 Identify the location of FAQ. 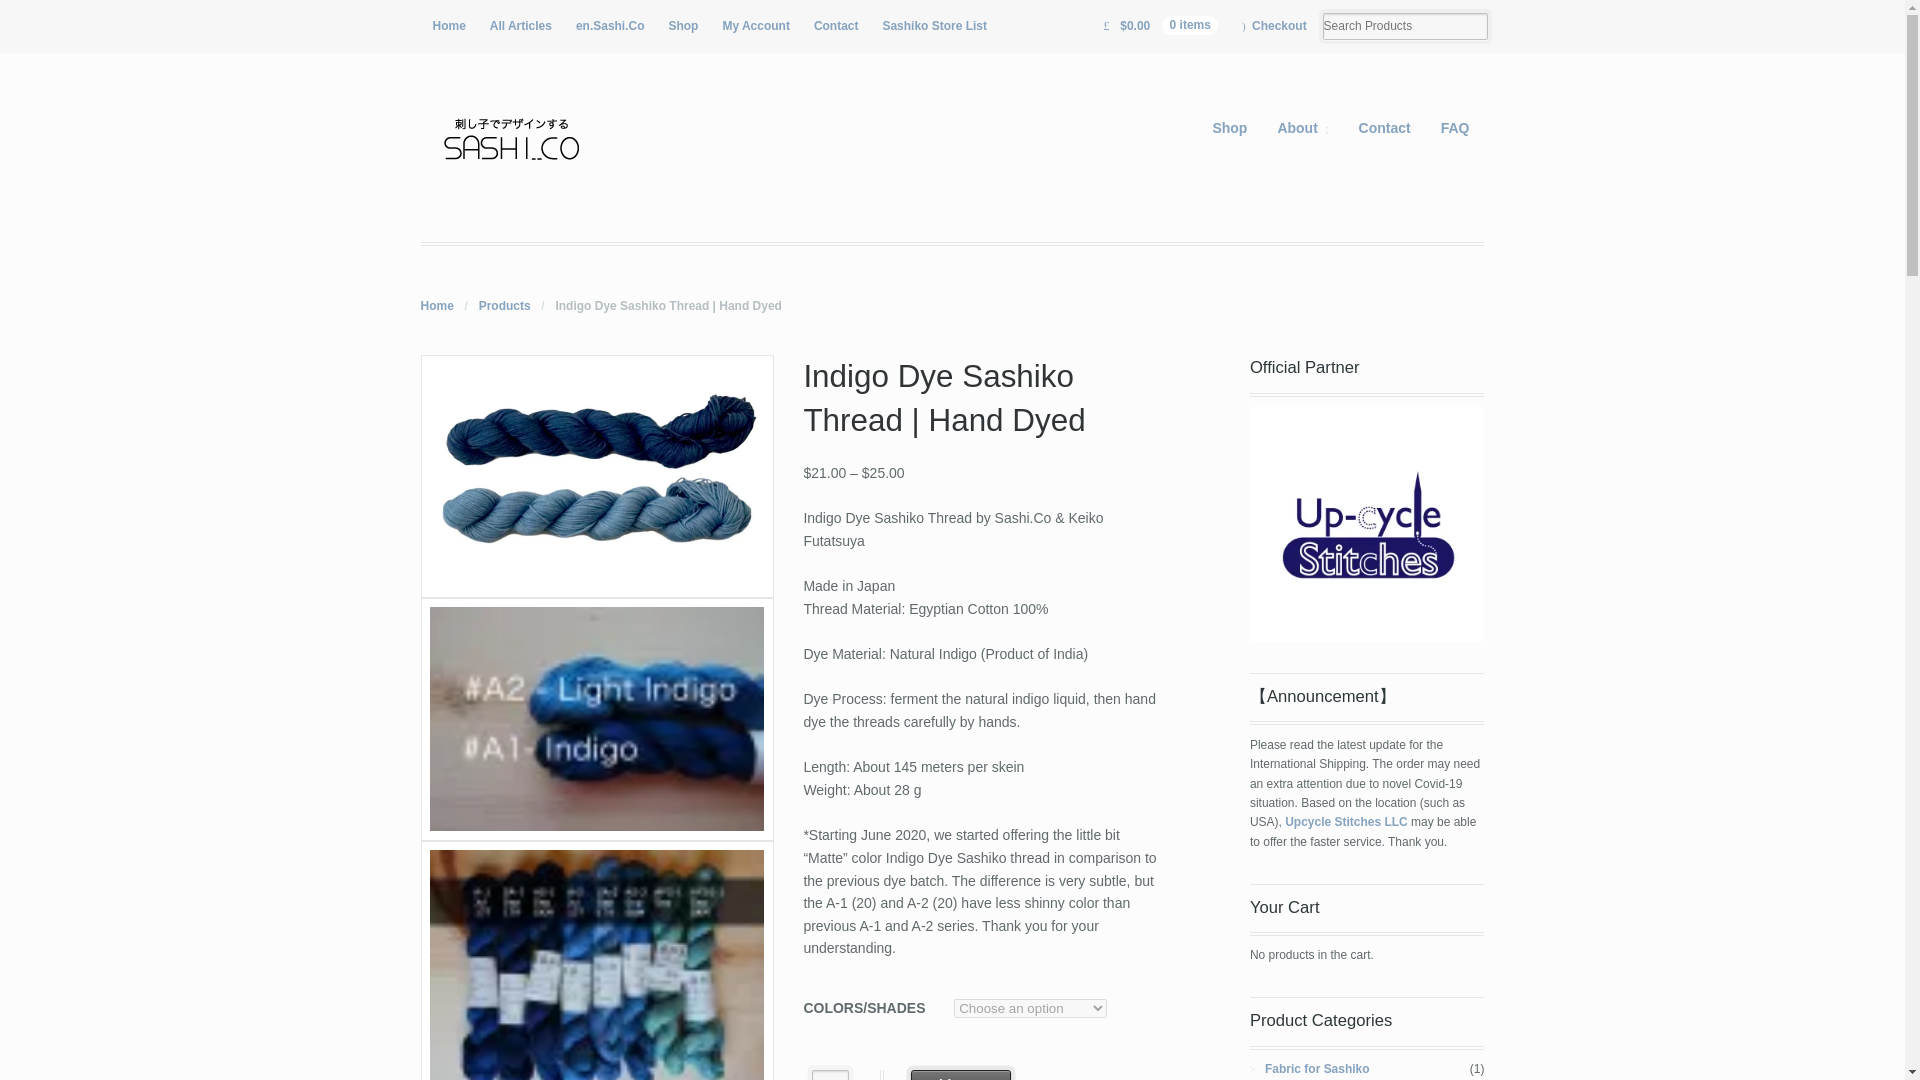
(1455, 128).